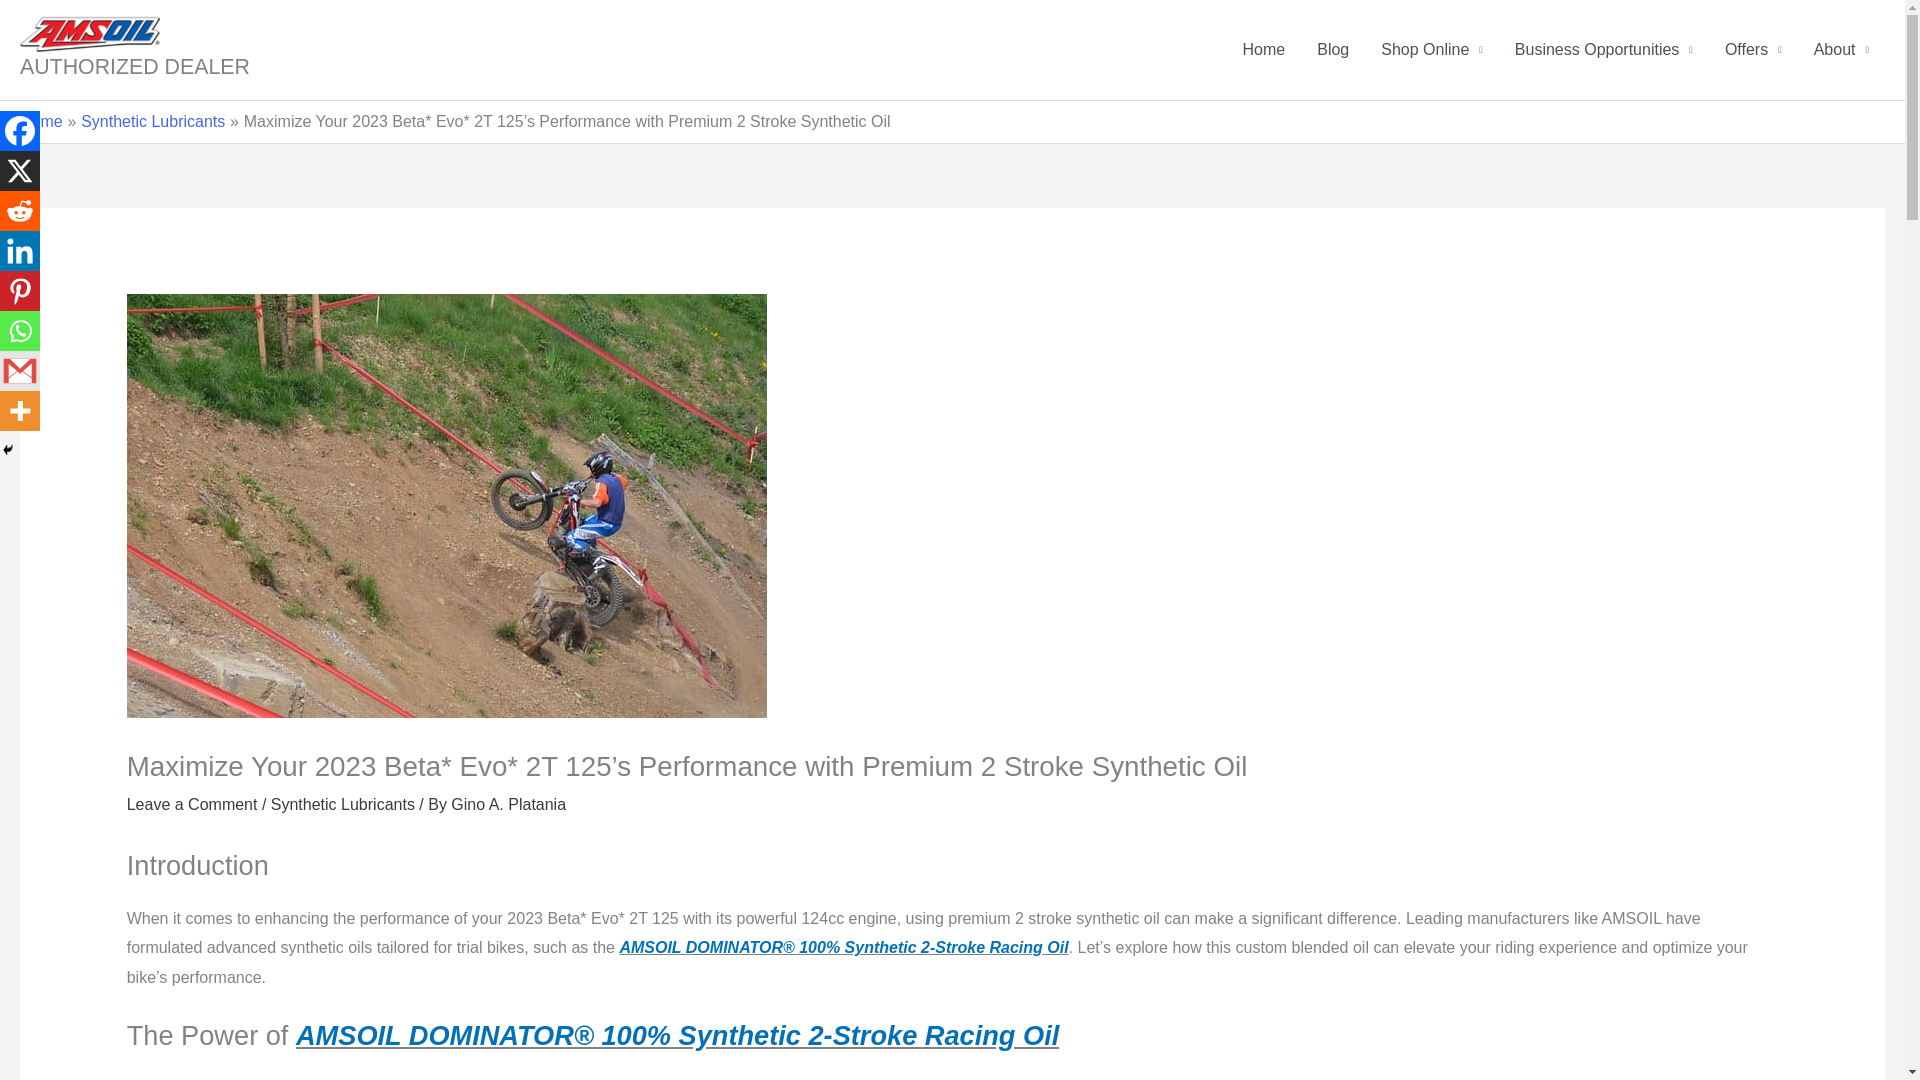 The width and height of the screenshot is (1920, 1080). Describe the element at coordinates (20, 251) in the screenshot. I see `Linkedin` at that location.